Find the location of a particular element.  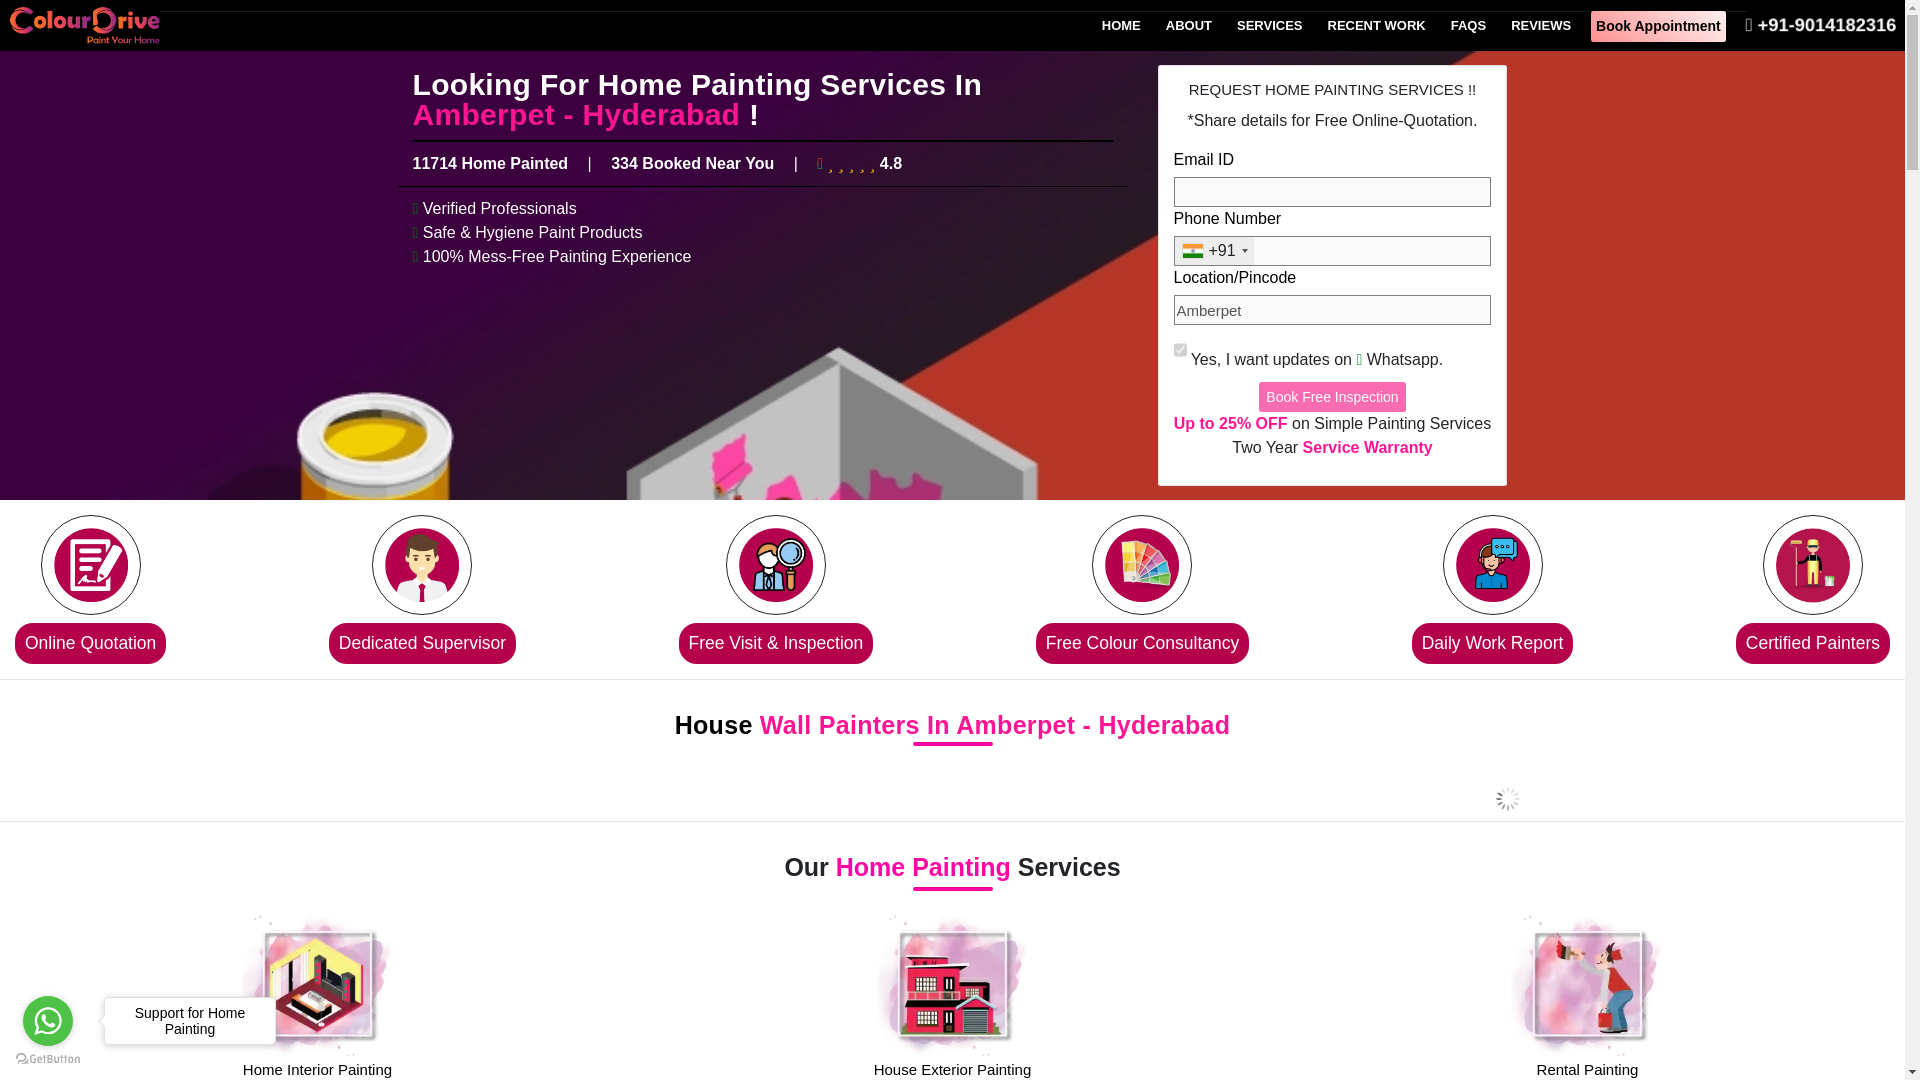

Book Free Inspection is located at coordinates (1332, 396).